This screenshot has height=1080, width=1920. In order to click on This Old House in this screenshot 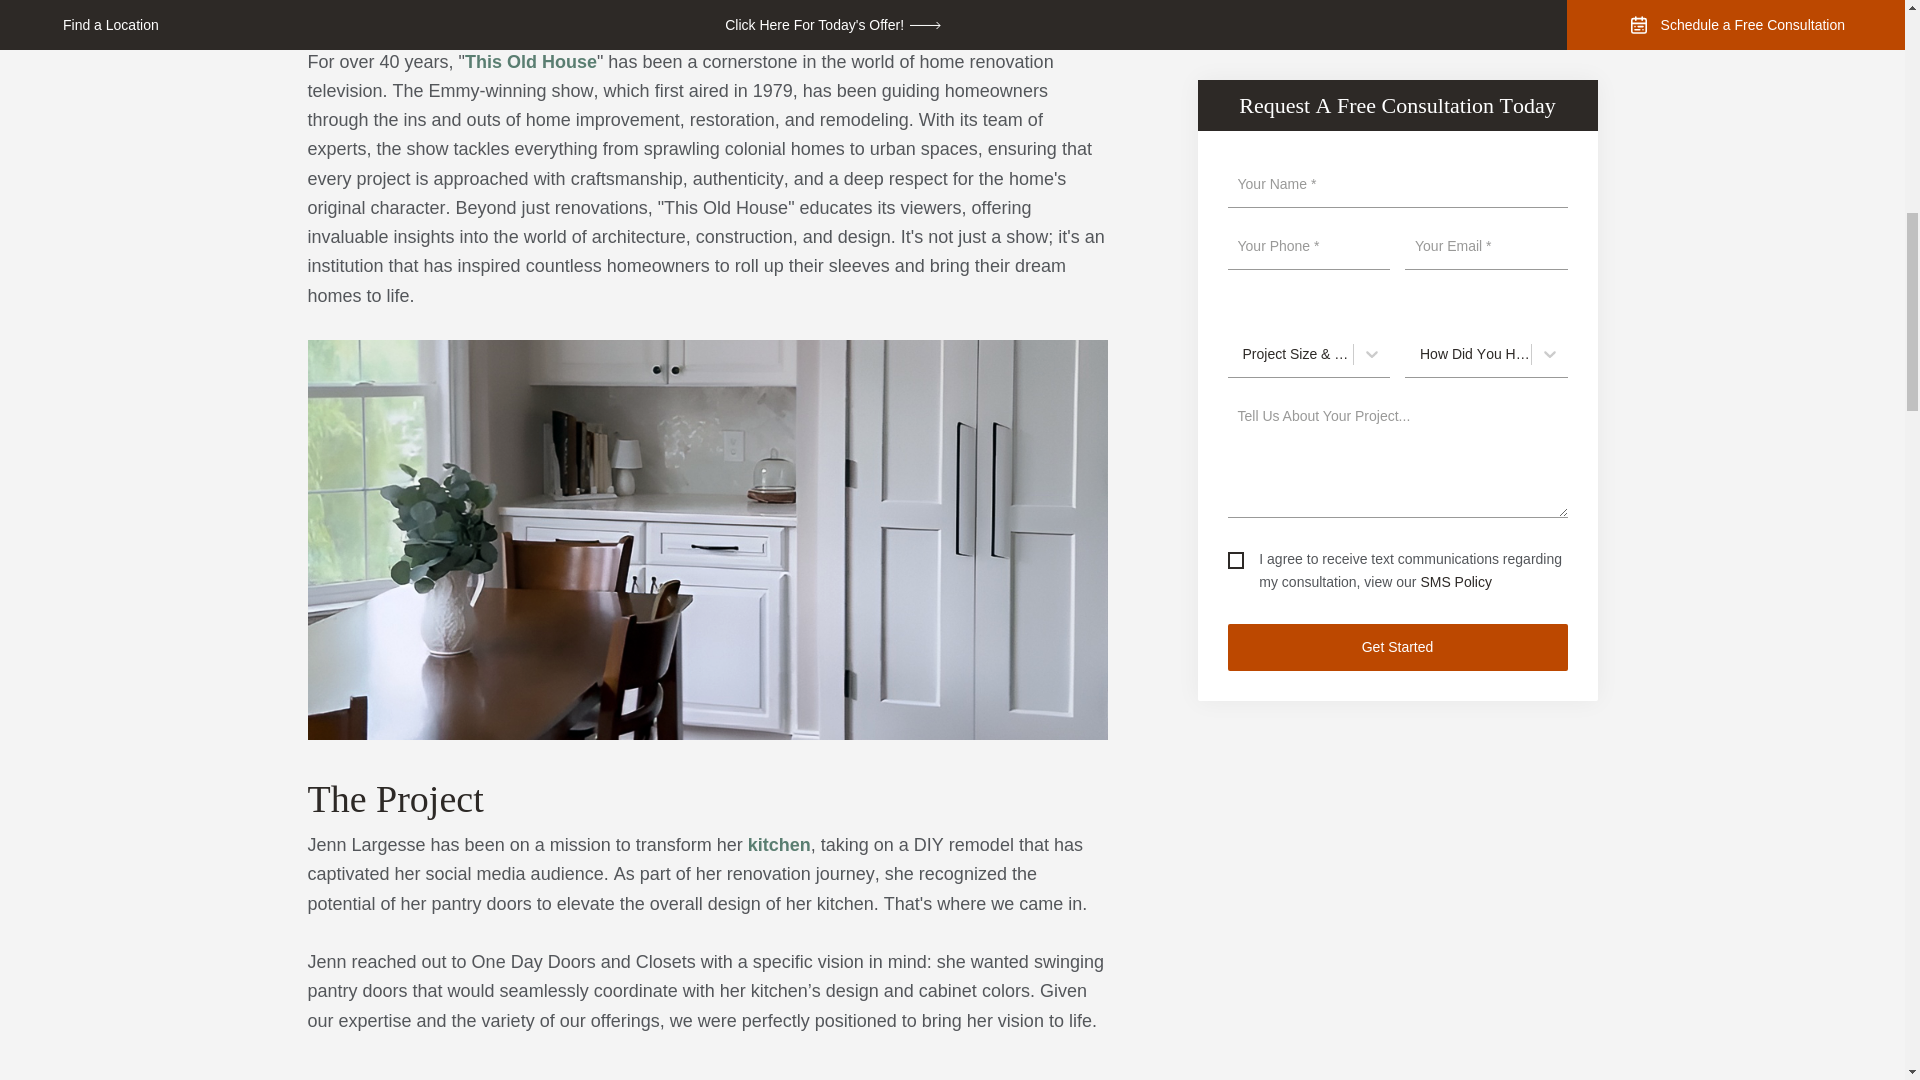, I will do `click(530, 62)`.